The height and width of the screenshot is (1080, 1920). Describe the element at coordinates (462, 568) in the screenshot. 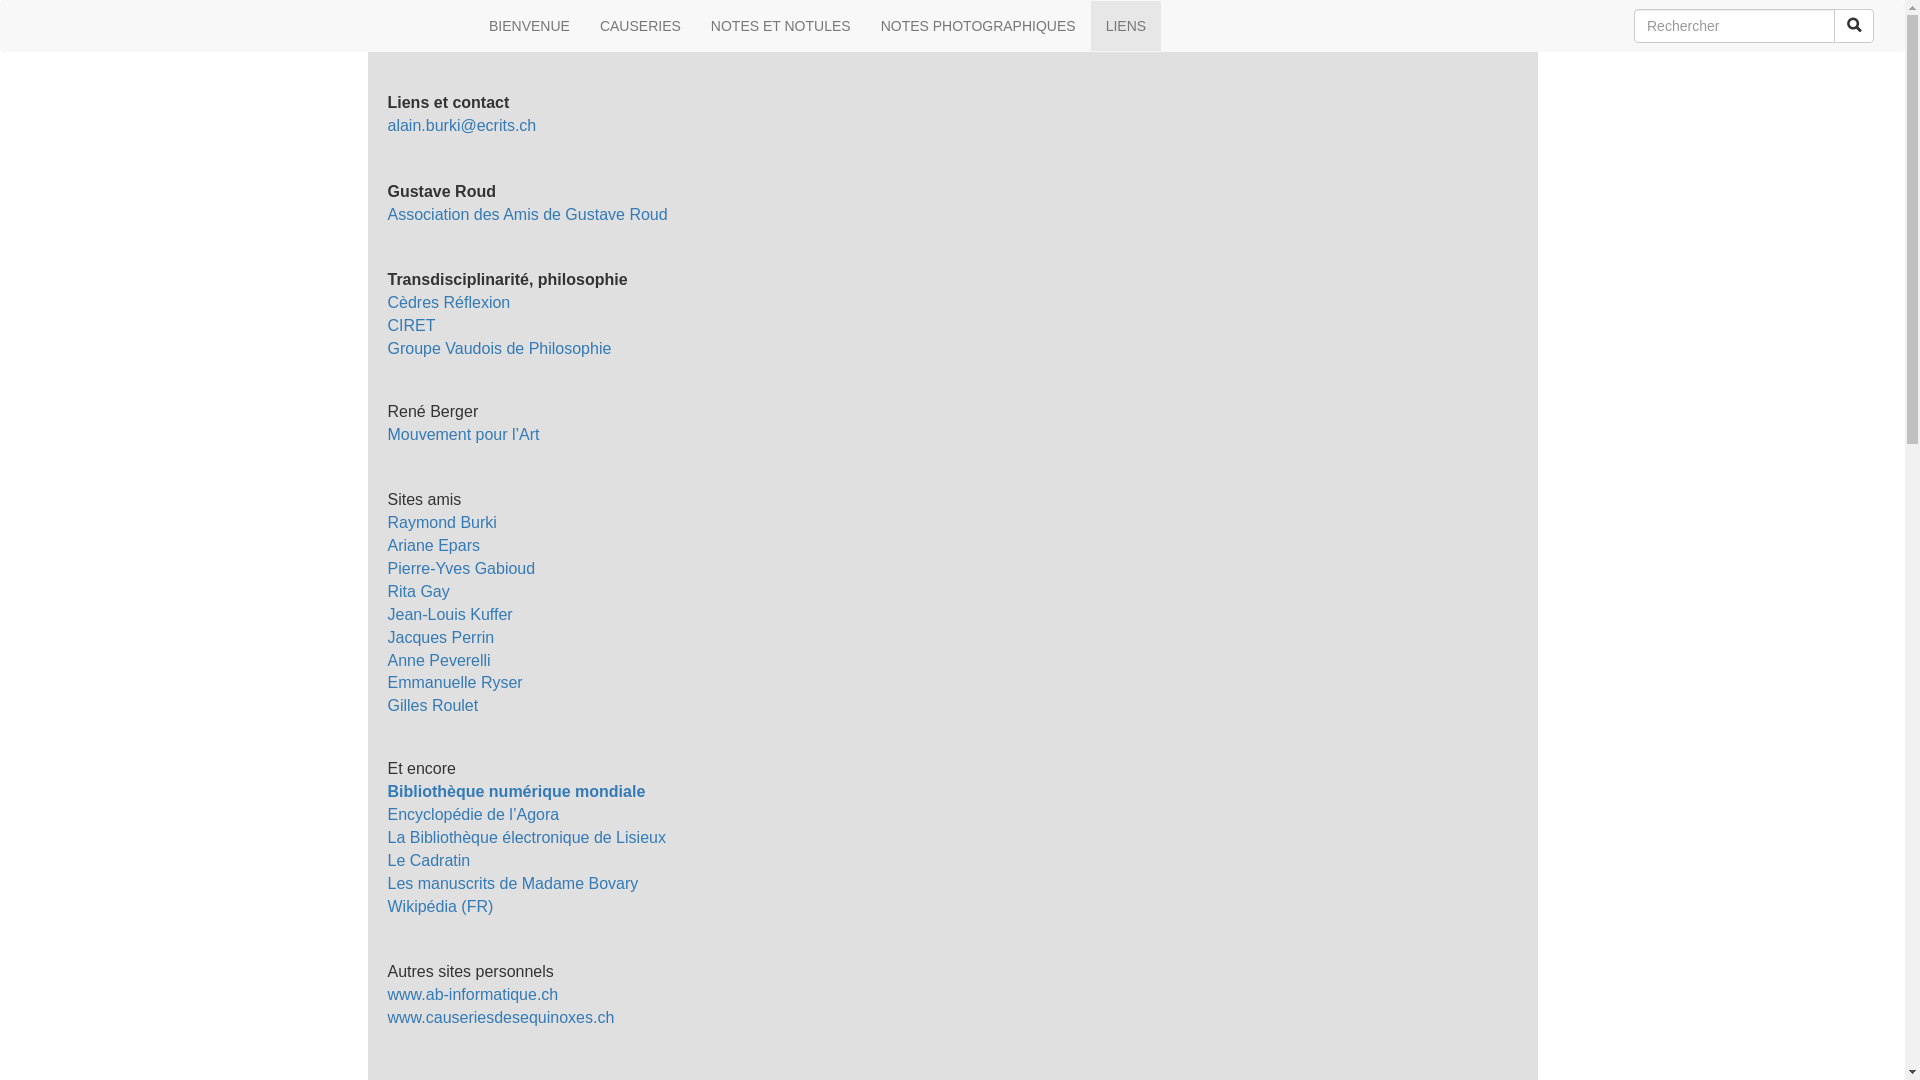

I see `Pierre-Yves Gabioud` at that location.